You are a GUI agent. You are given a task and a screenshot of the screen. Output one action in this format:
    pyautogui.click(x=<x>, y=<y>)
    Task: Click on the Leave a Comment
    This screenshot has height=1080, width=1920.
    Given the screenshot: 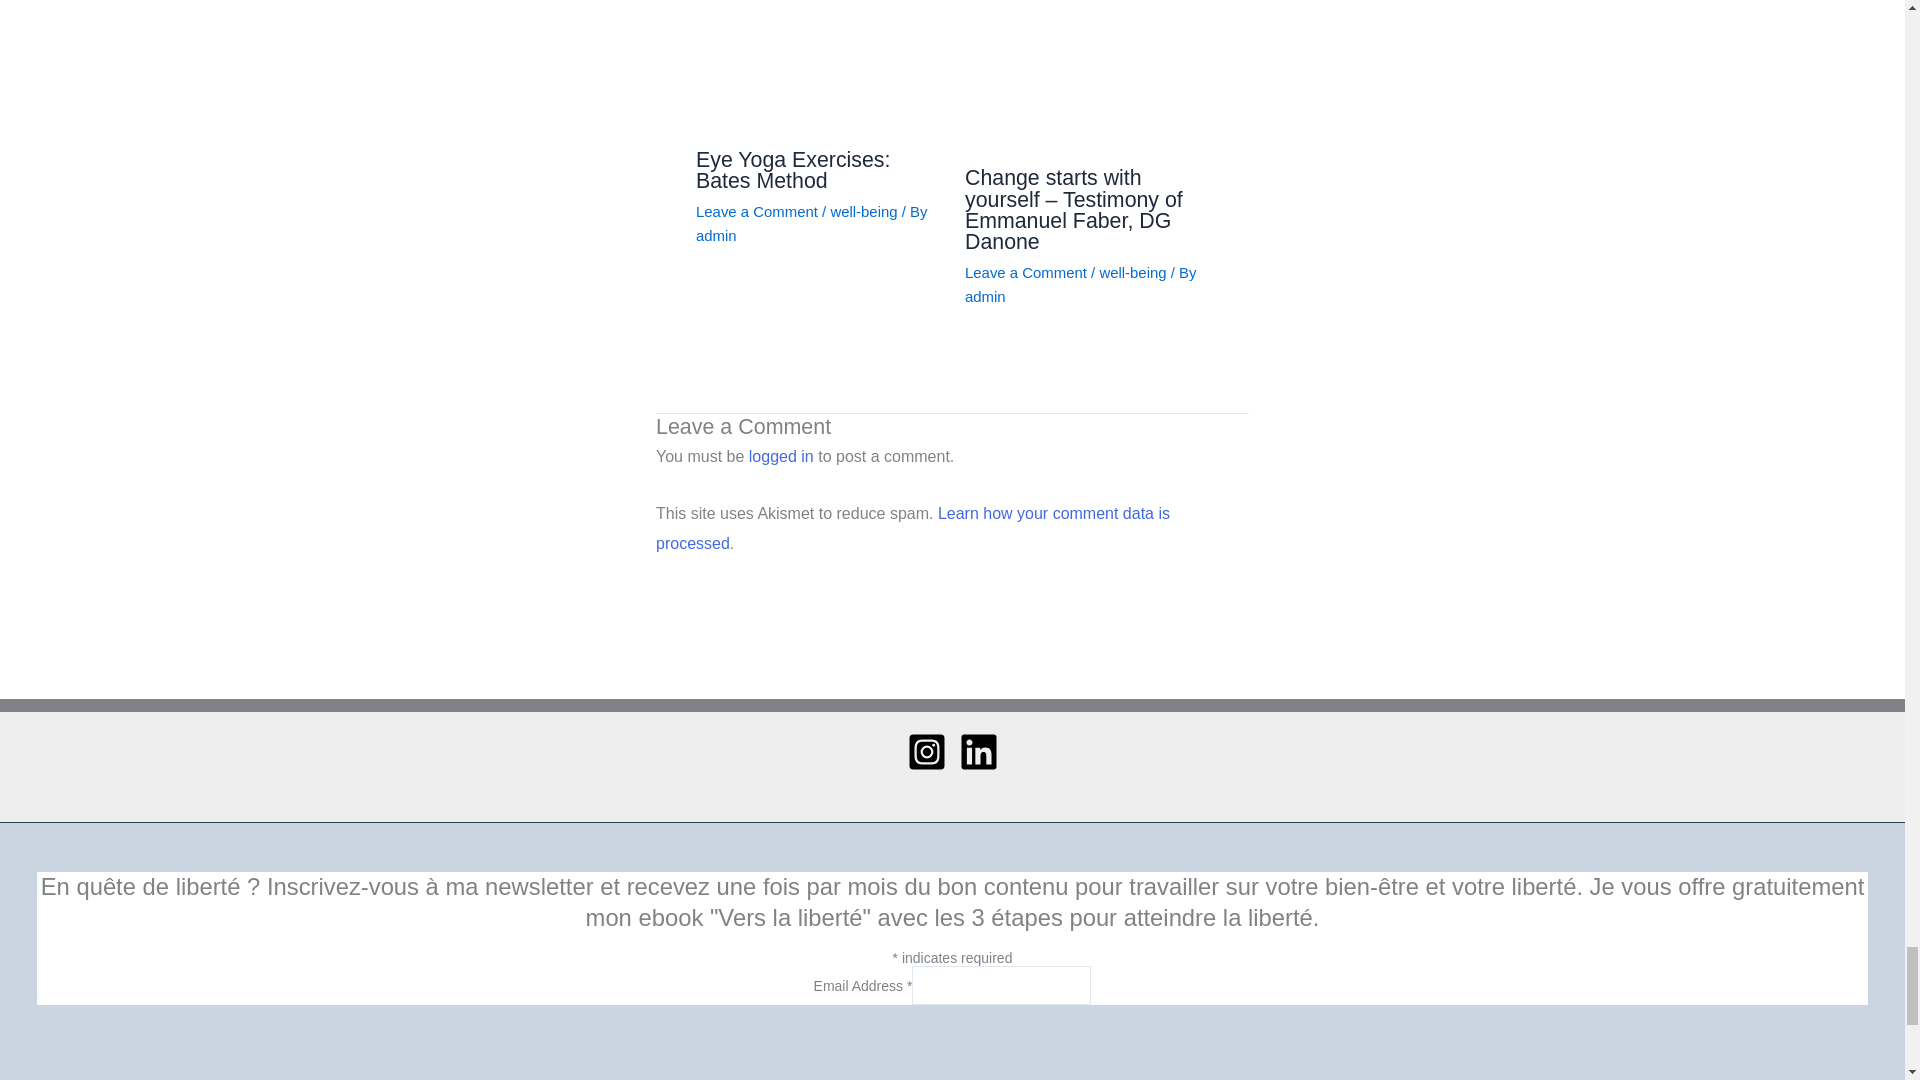 What is the action you would take?
    pyautogui.click(x=756, y=212)
    